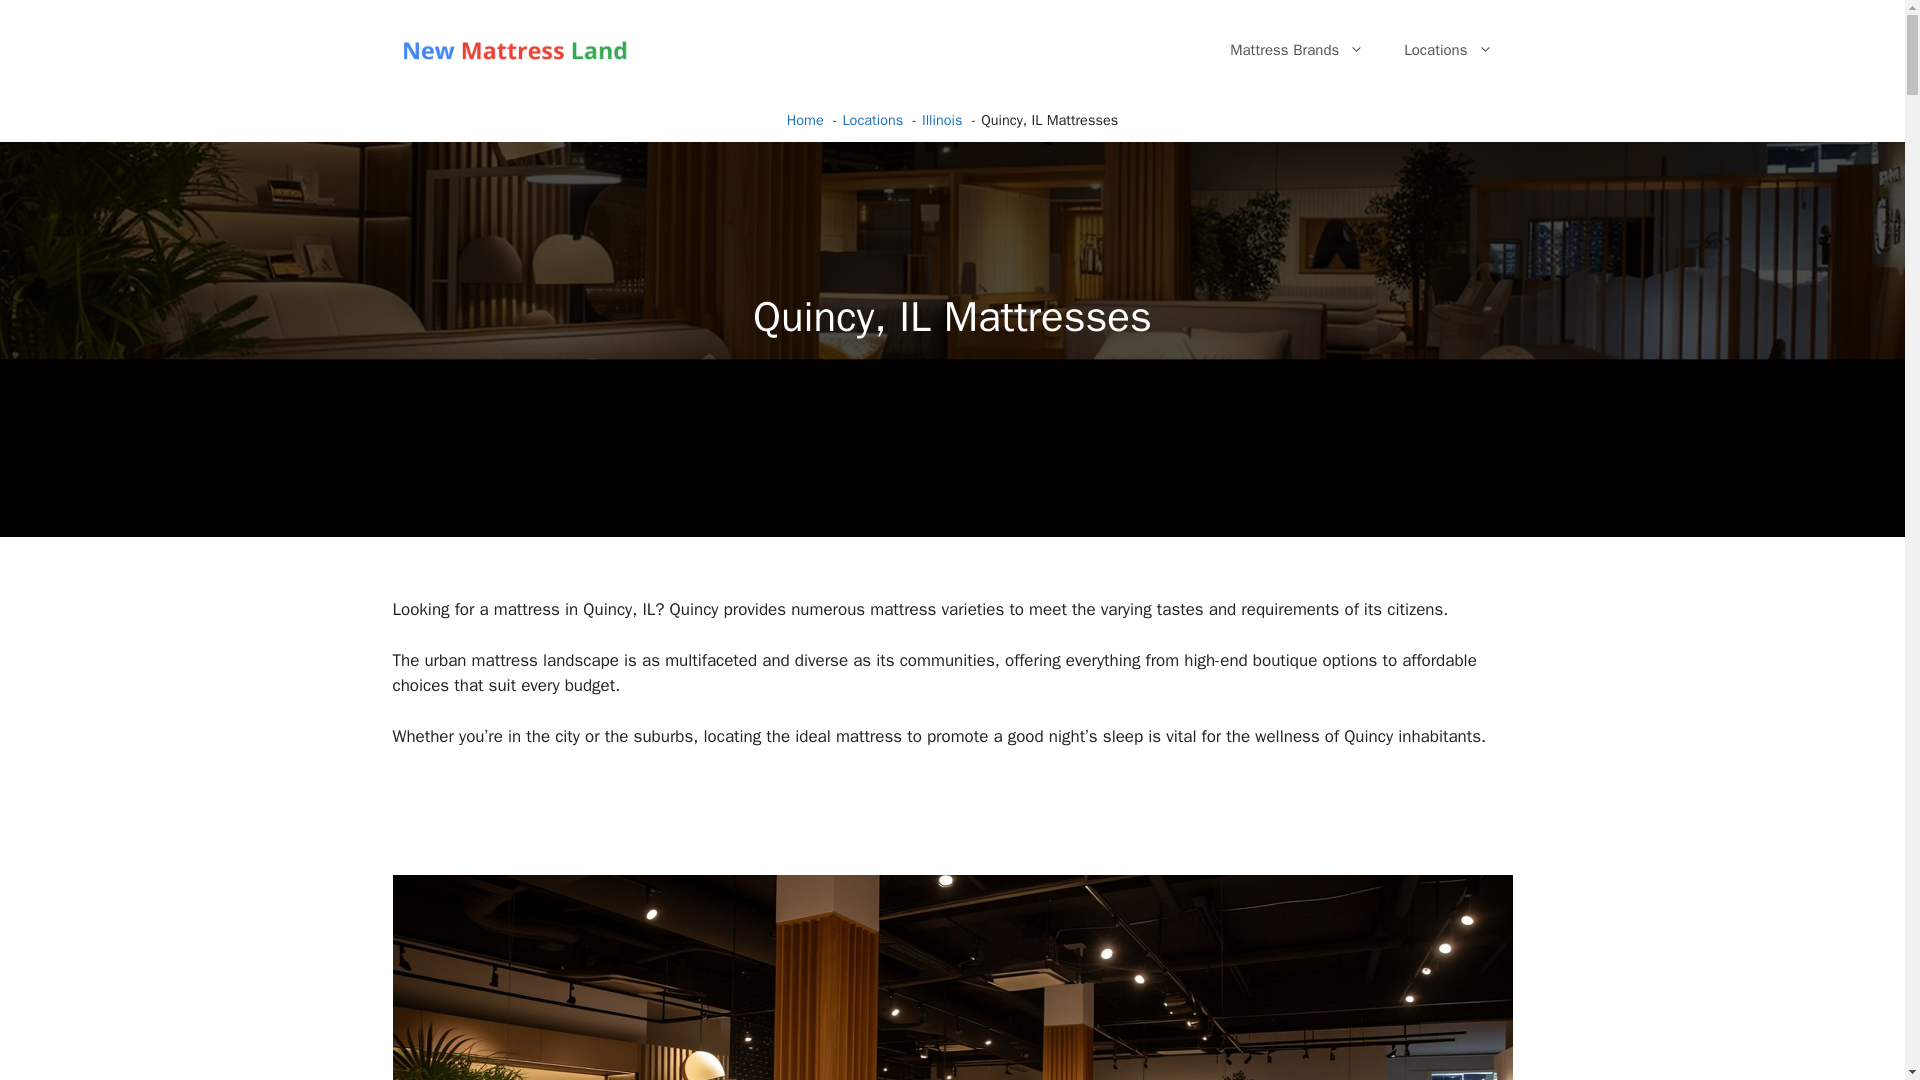  I want to click on Mattress Brands, so click(1296, 50).